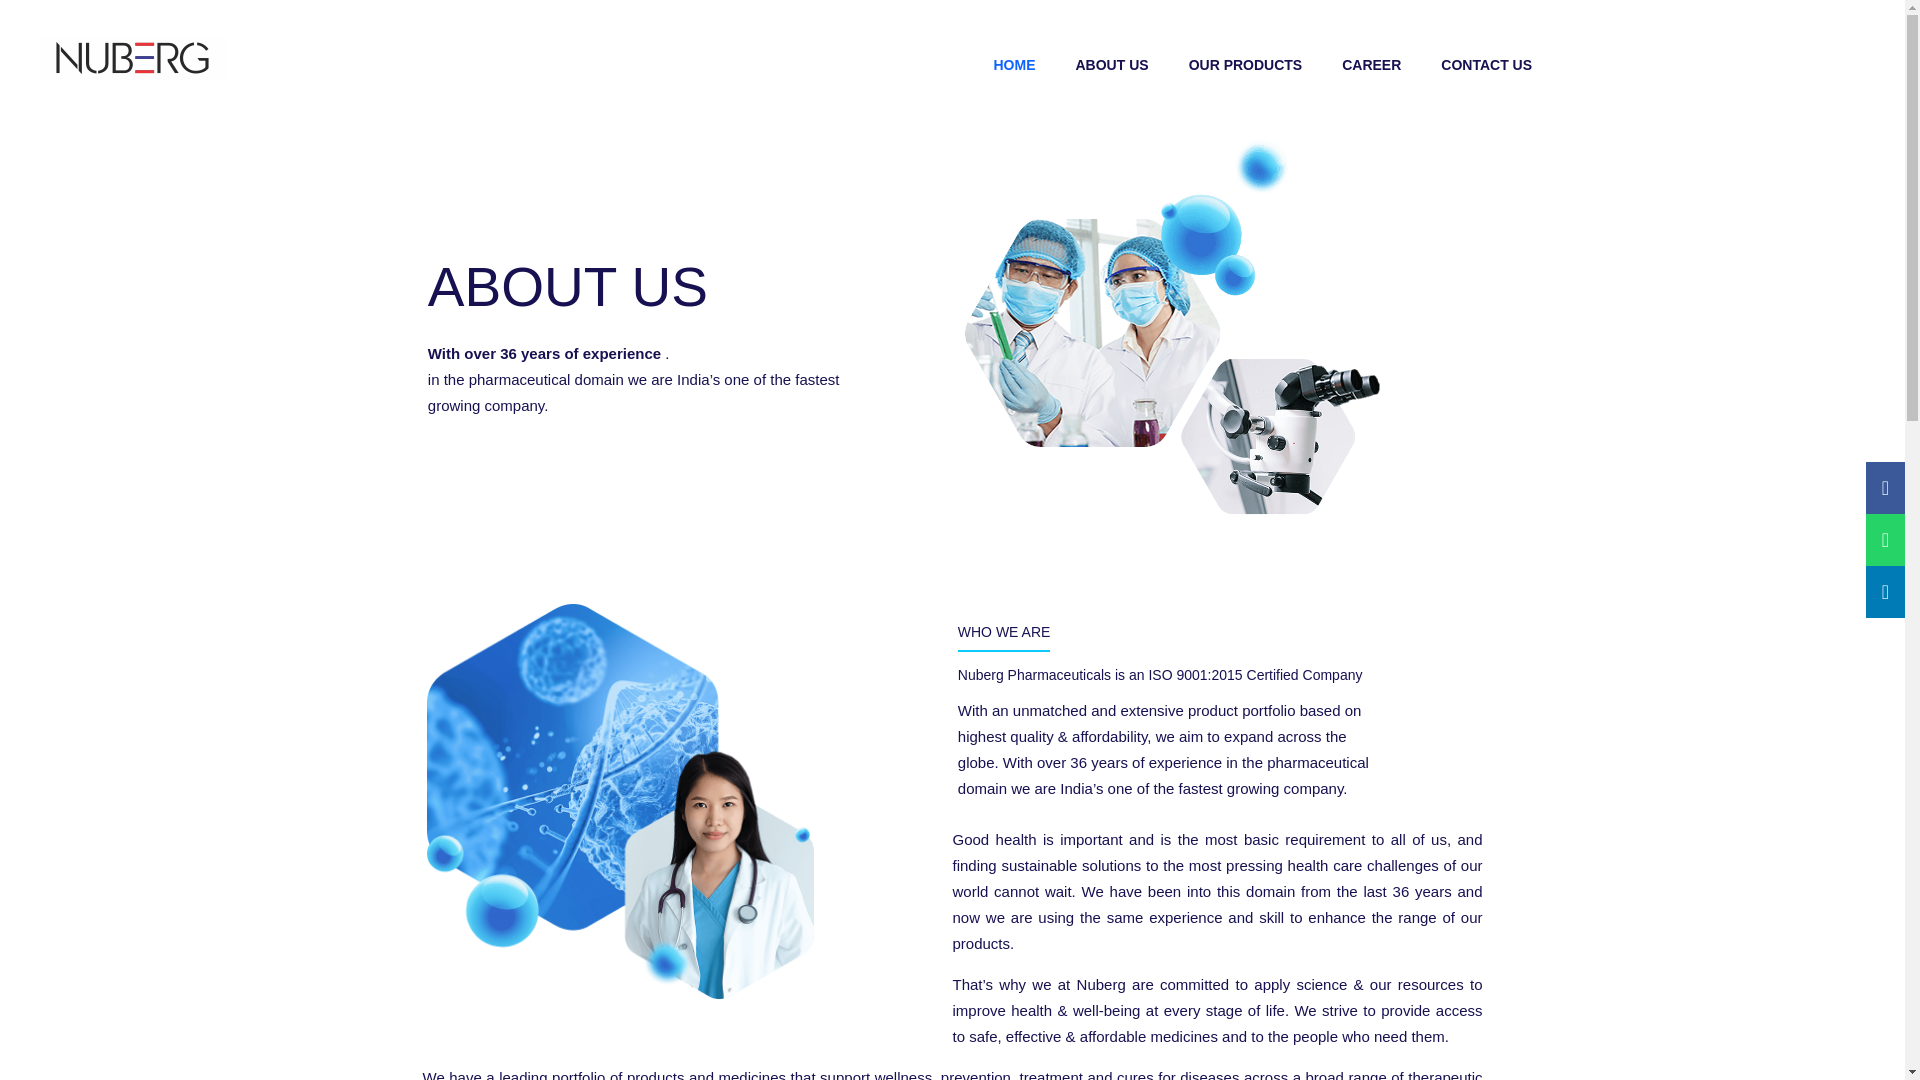 Image resolution: width=1920 pixels, height=1080 pixels. What do you see at coordinates (1246, 64) in the screenshot?
I see `OUR PRODUCTS` at bounding box center [1246, 64].